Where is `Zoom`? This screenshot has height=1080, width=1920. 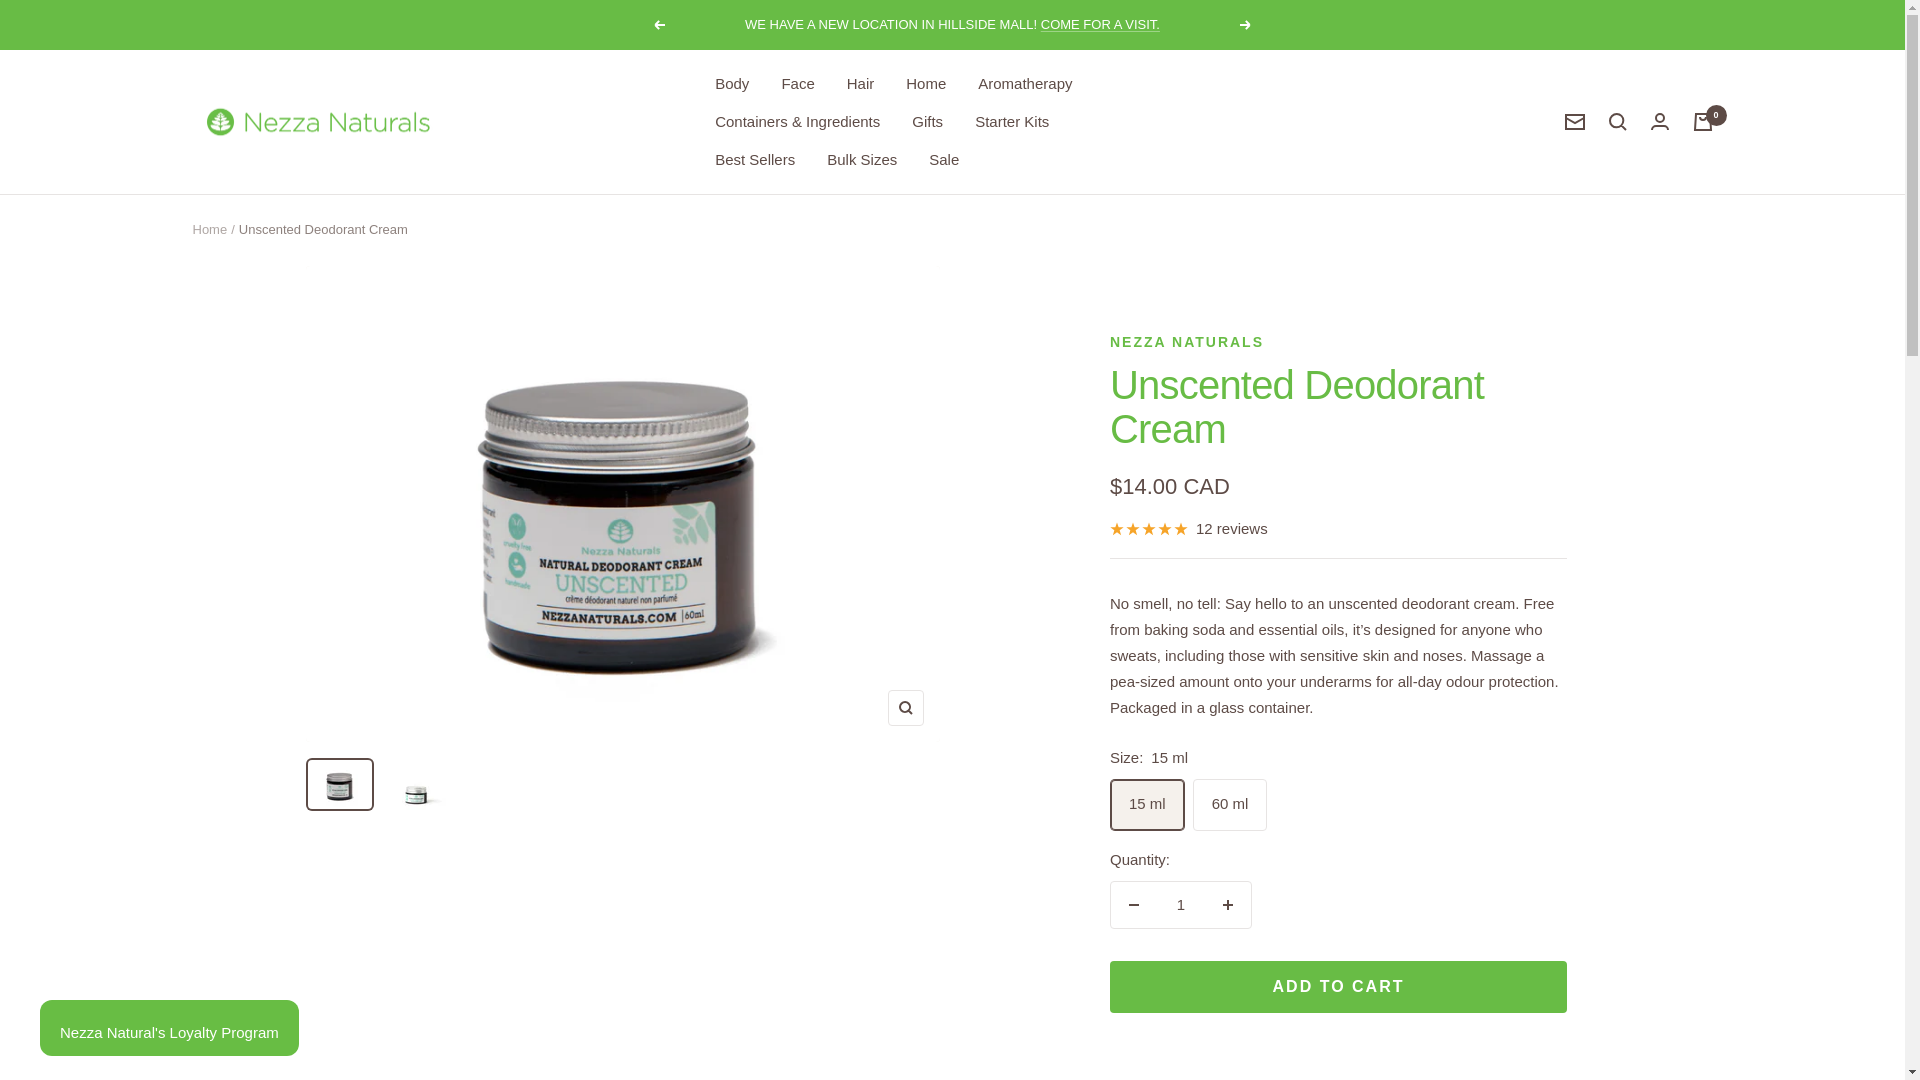 Zoom is located at coordinates (905, 708).